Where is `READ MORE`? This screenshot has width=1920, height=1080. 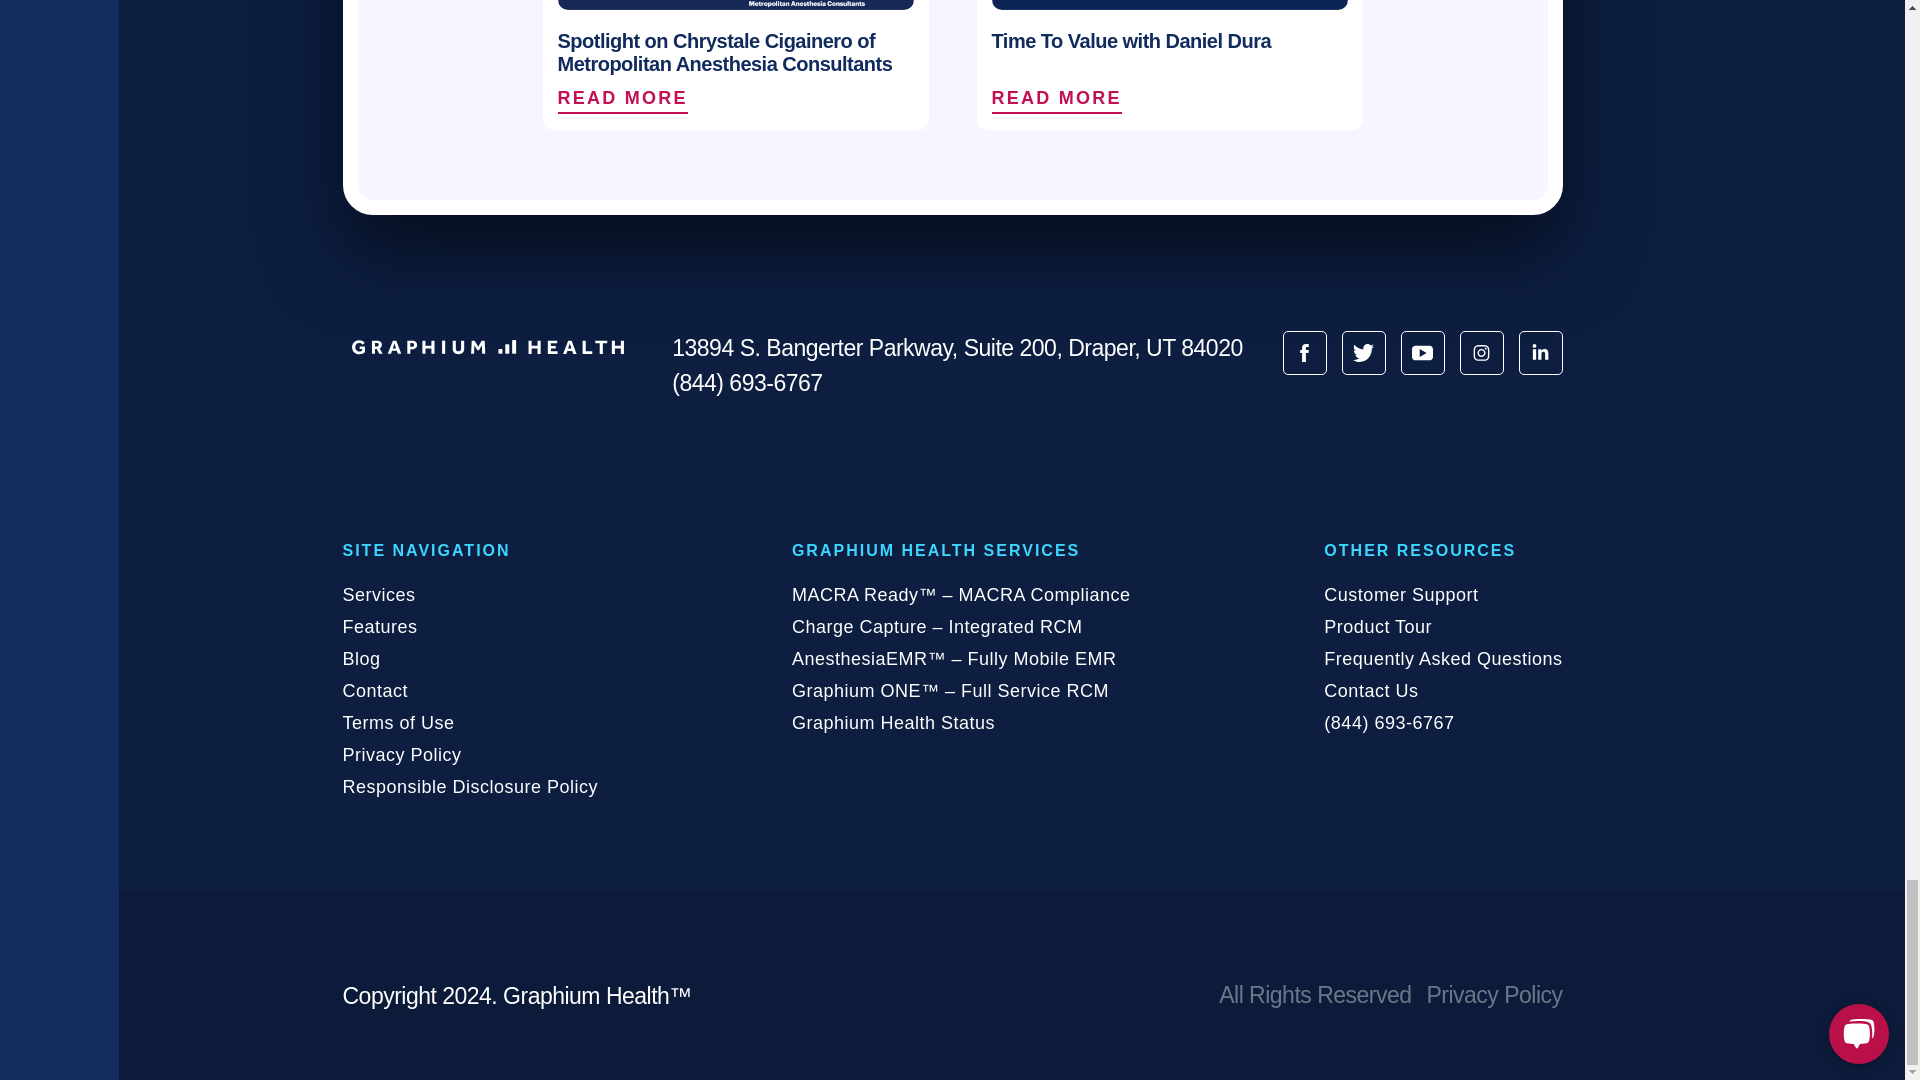
READ MORE is located at coordinates (626, 99).